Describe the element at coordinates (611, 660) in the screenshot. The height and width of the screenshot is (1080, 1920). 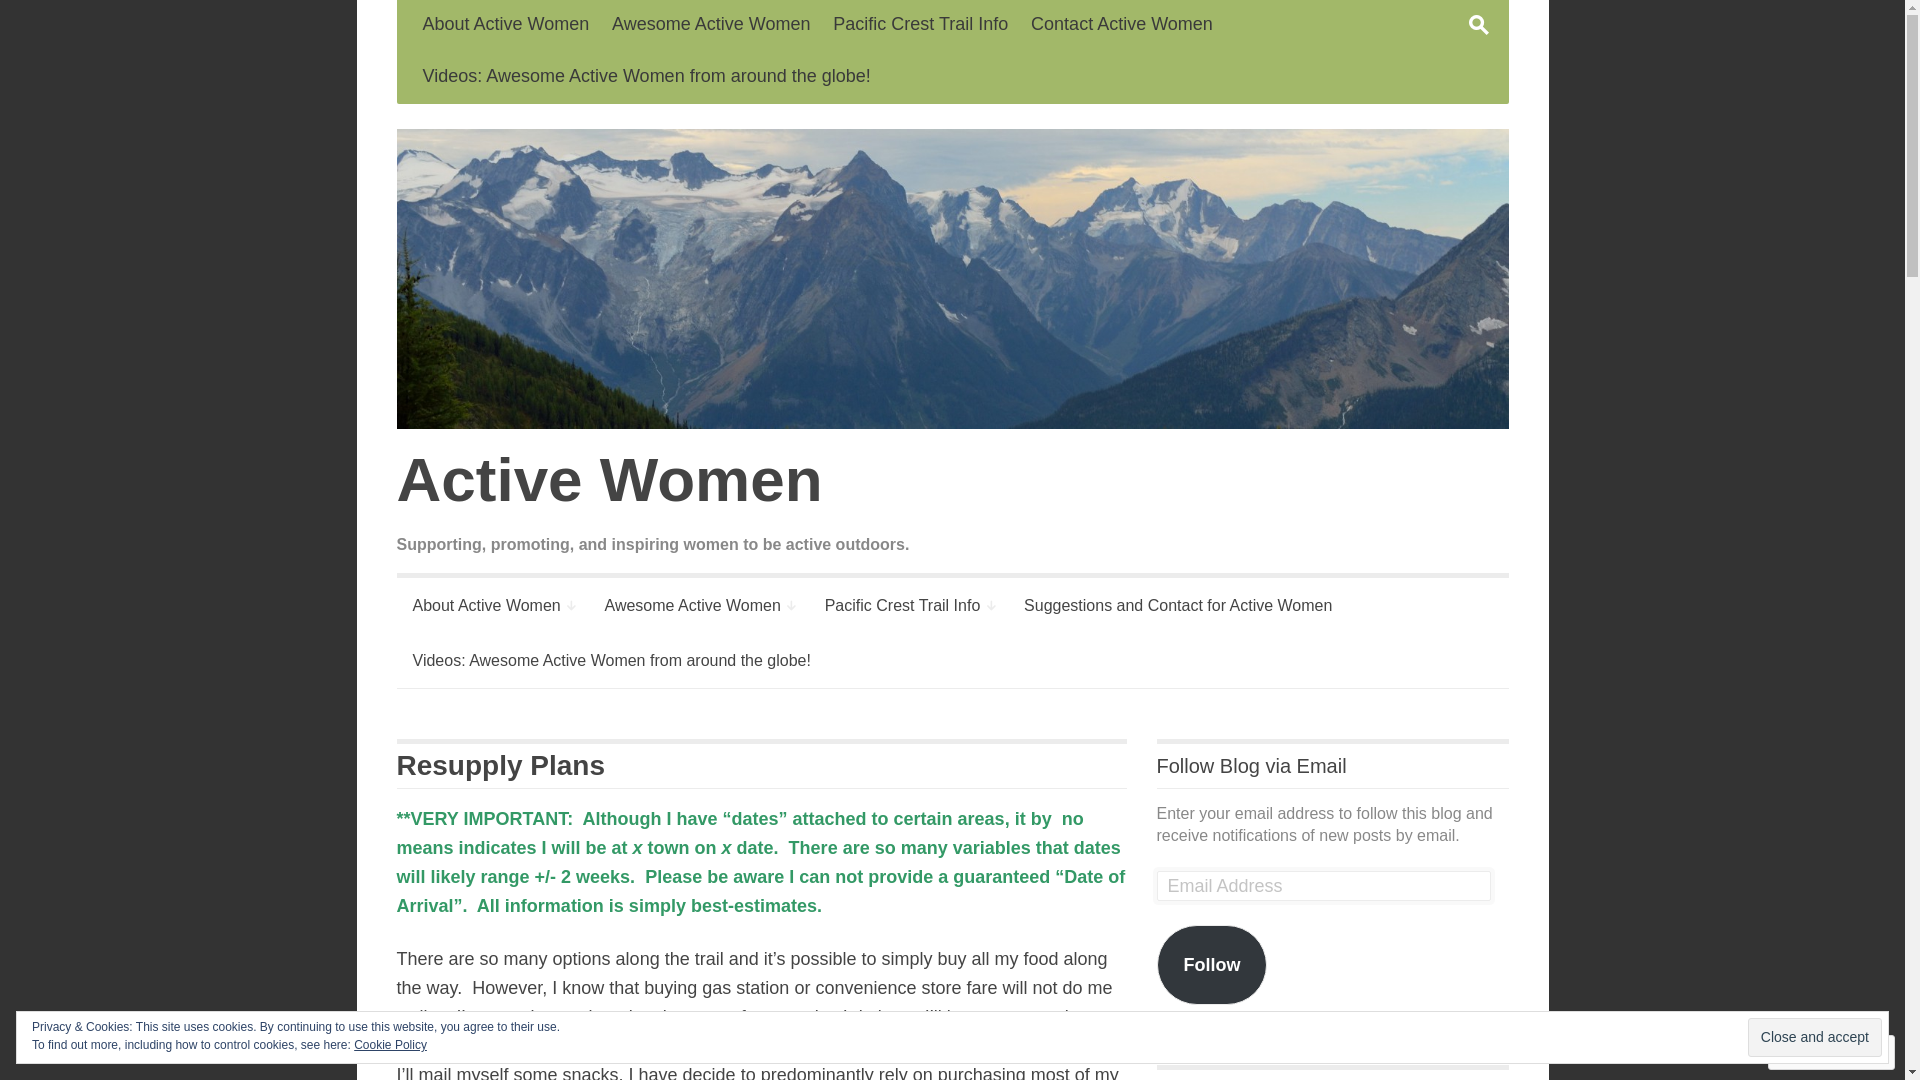
I see `Videos: Awesome Active Women from around the globe!` at that location.